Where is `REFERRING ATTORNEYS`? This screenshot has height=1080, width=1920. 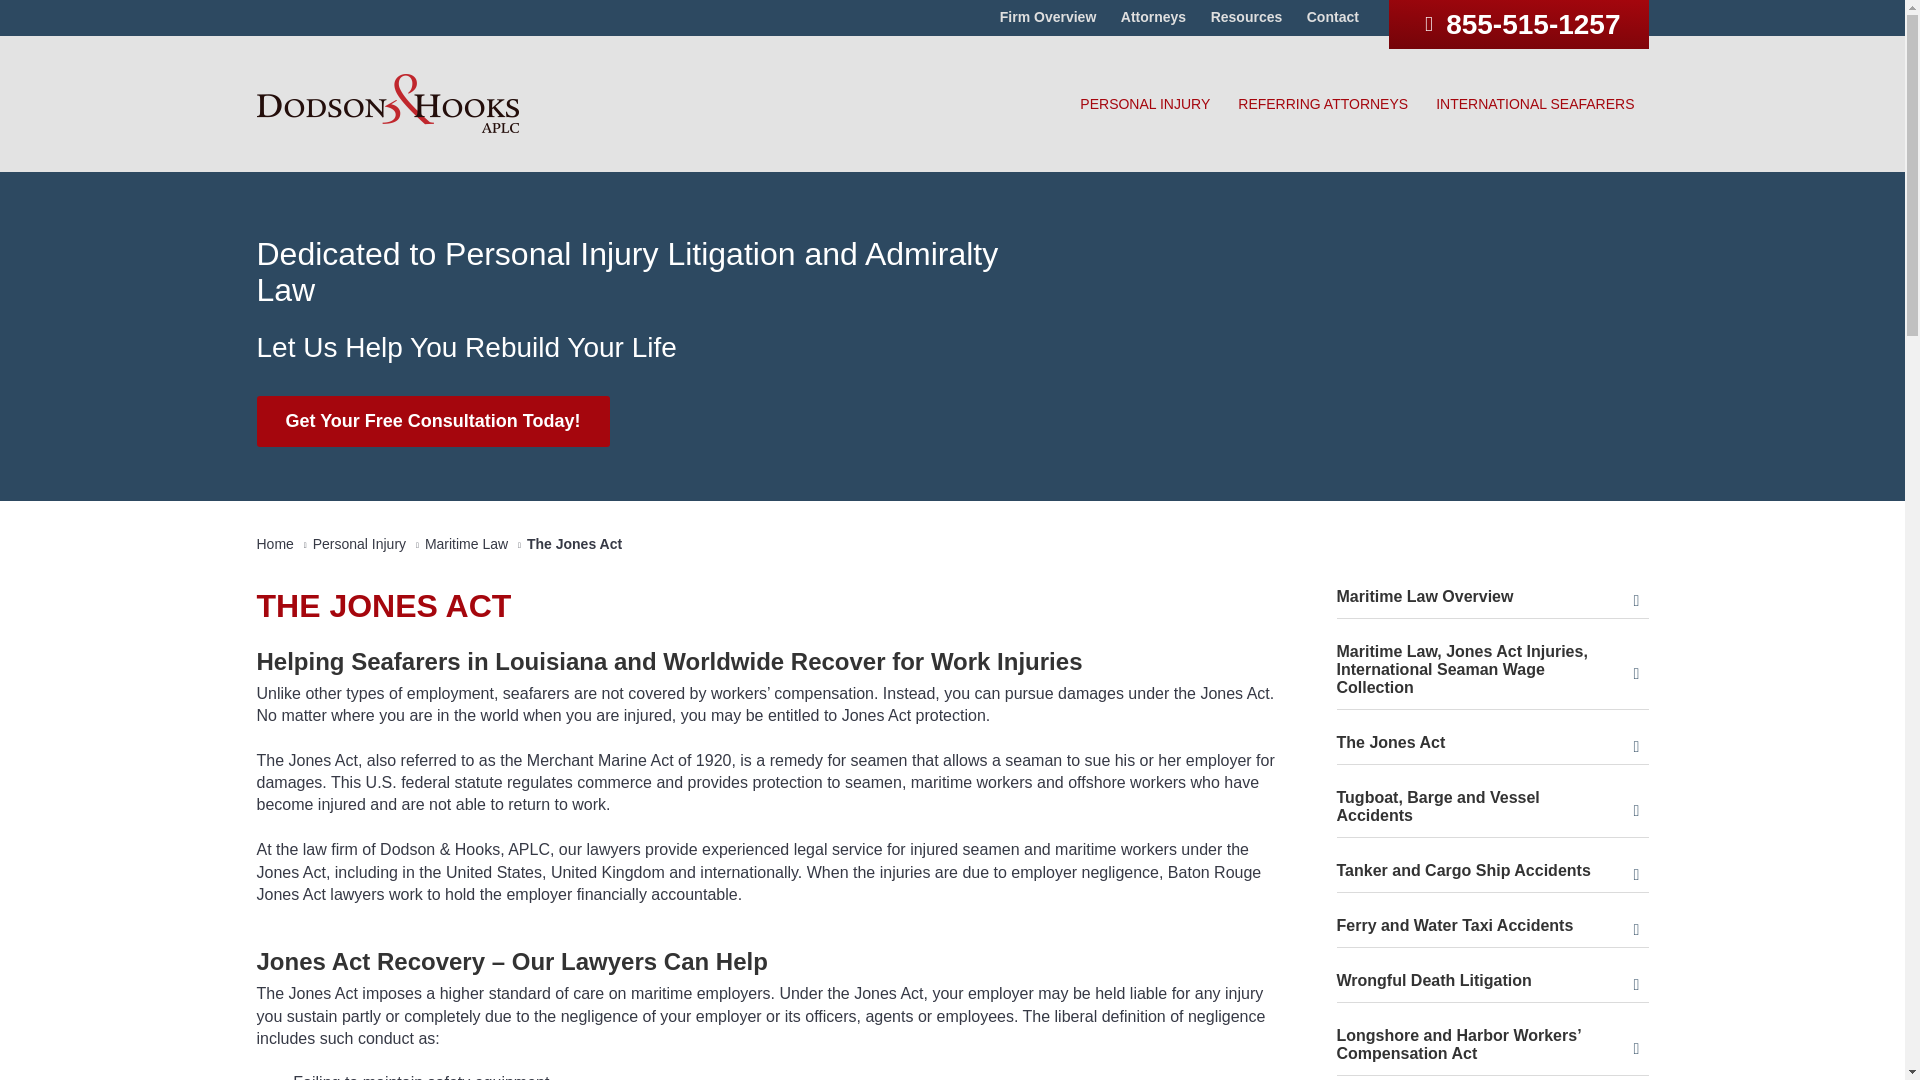
REFERRING ATTORNEYS is located at coordinates (1323, 104).